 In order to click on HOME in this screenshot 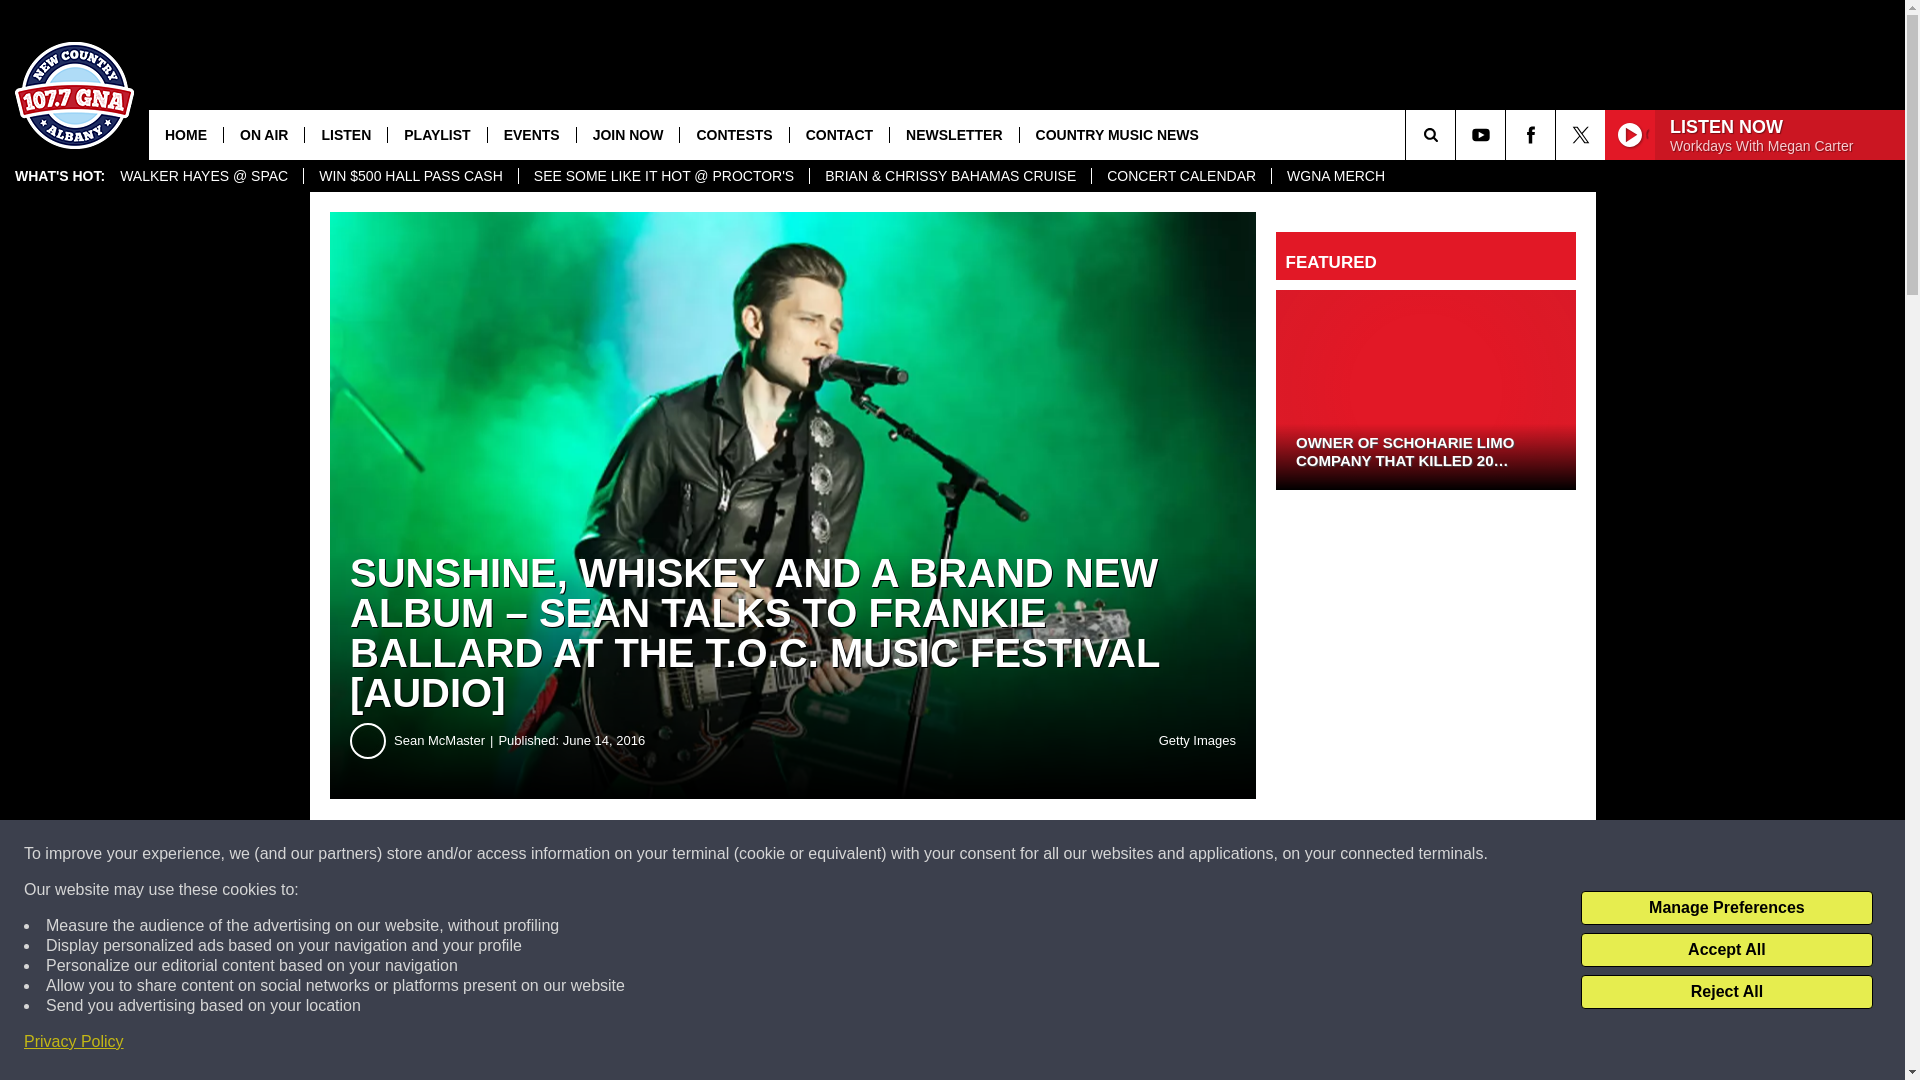, I will do `click(186, 134)`.